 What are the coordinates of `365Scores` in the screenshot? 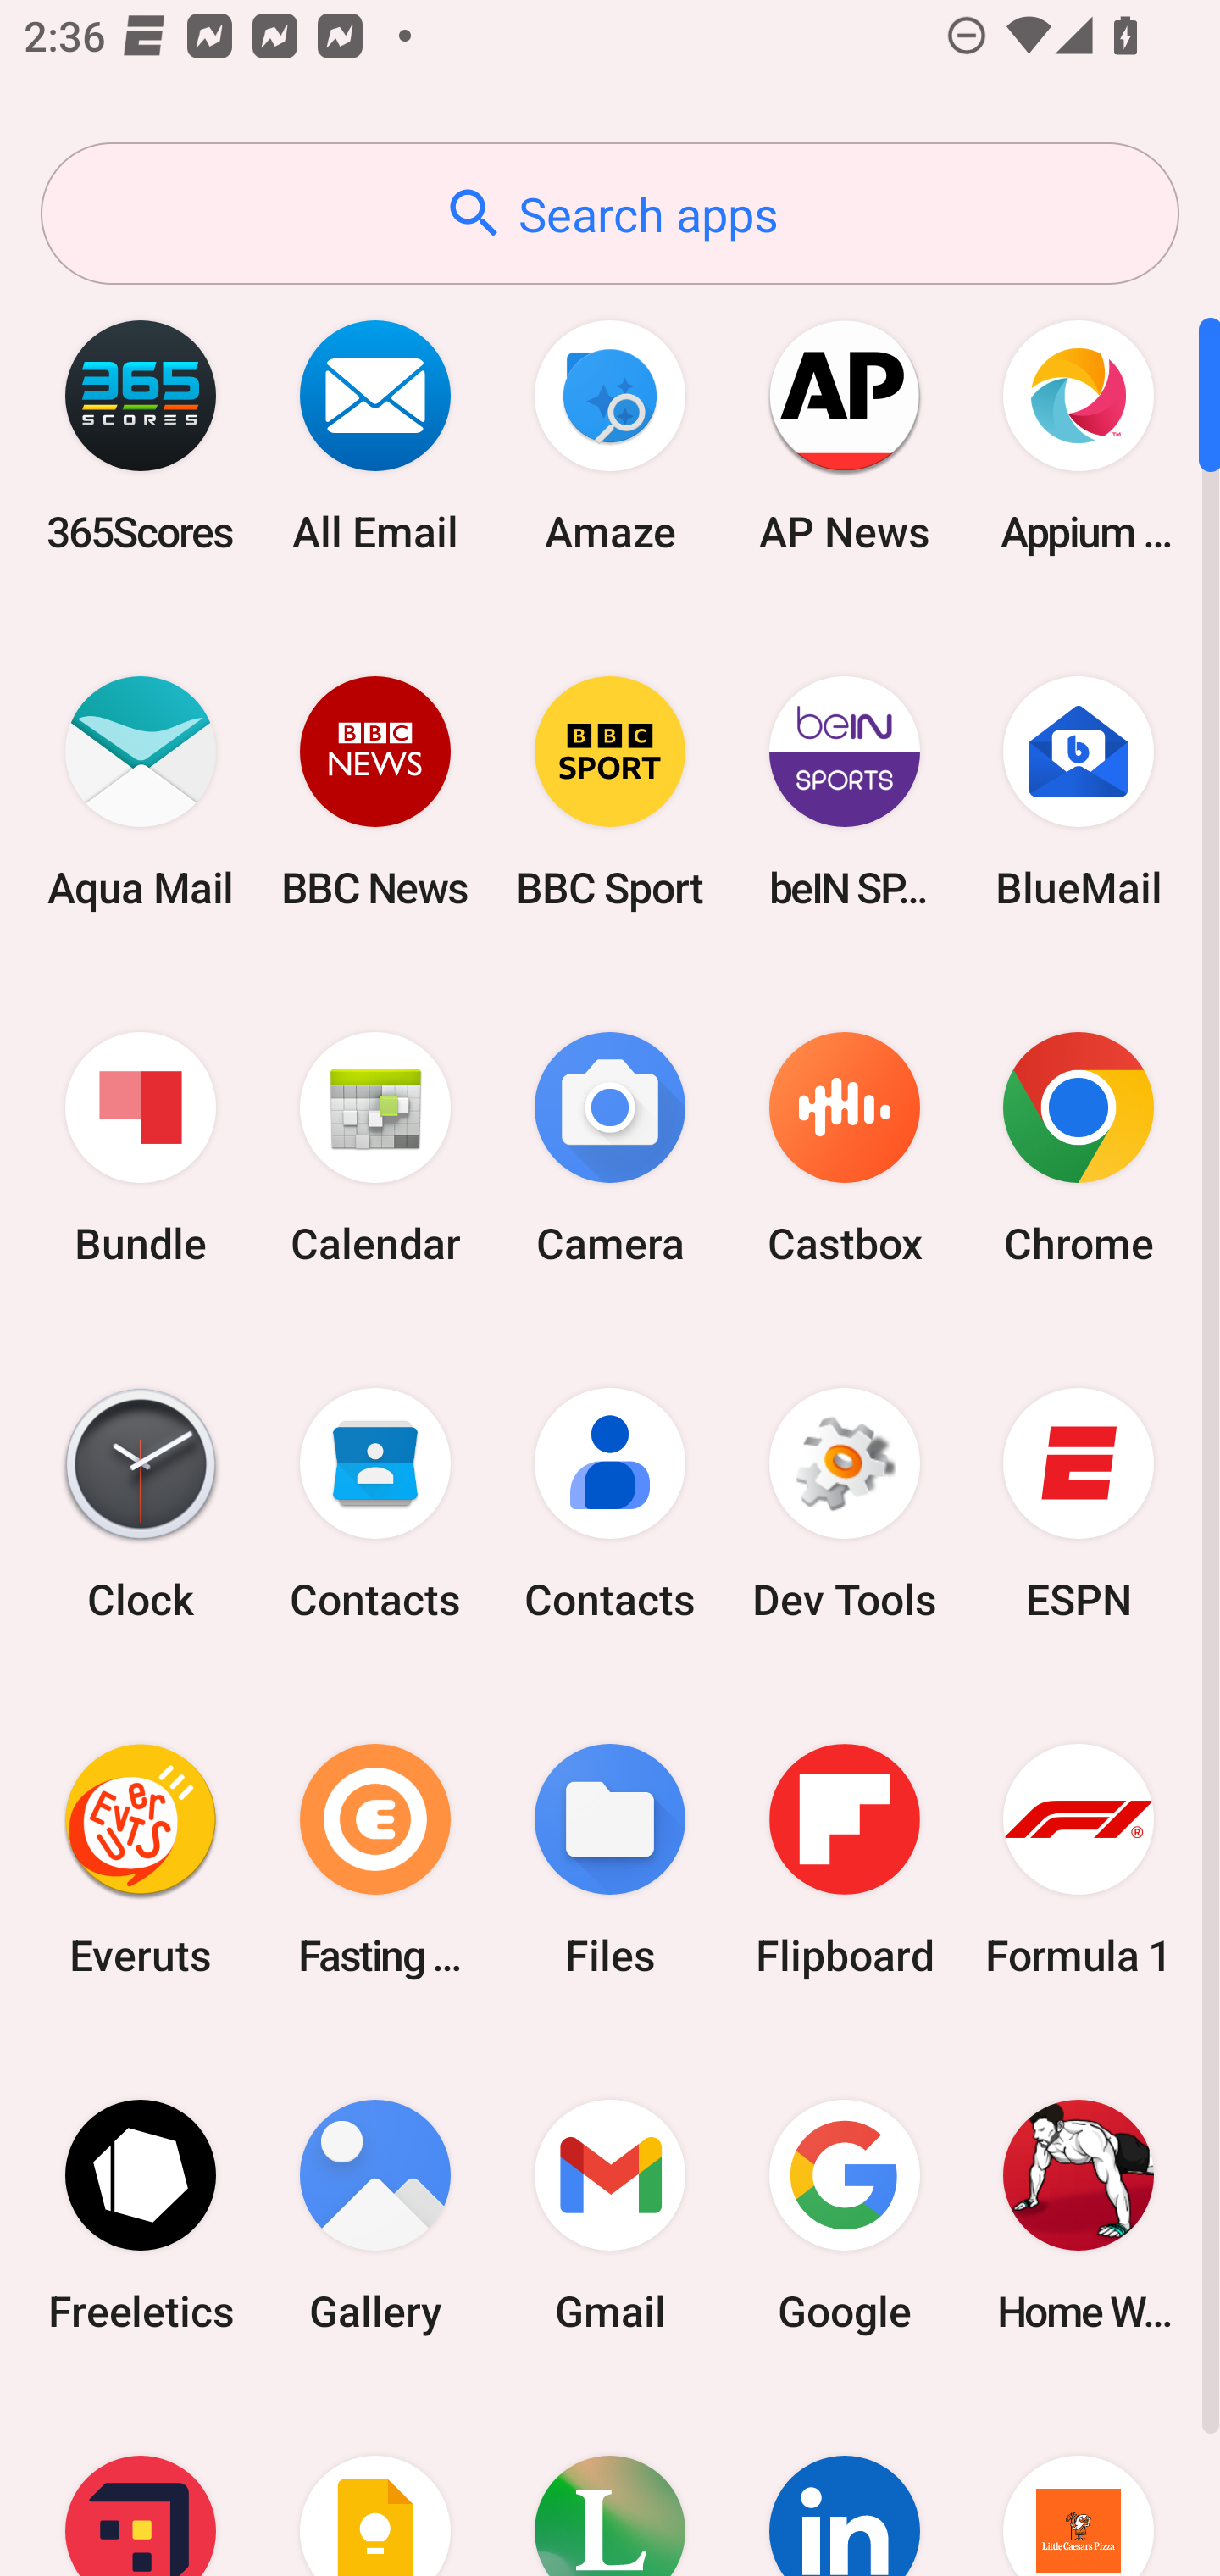 It's located at (141, 436).